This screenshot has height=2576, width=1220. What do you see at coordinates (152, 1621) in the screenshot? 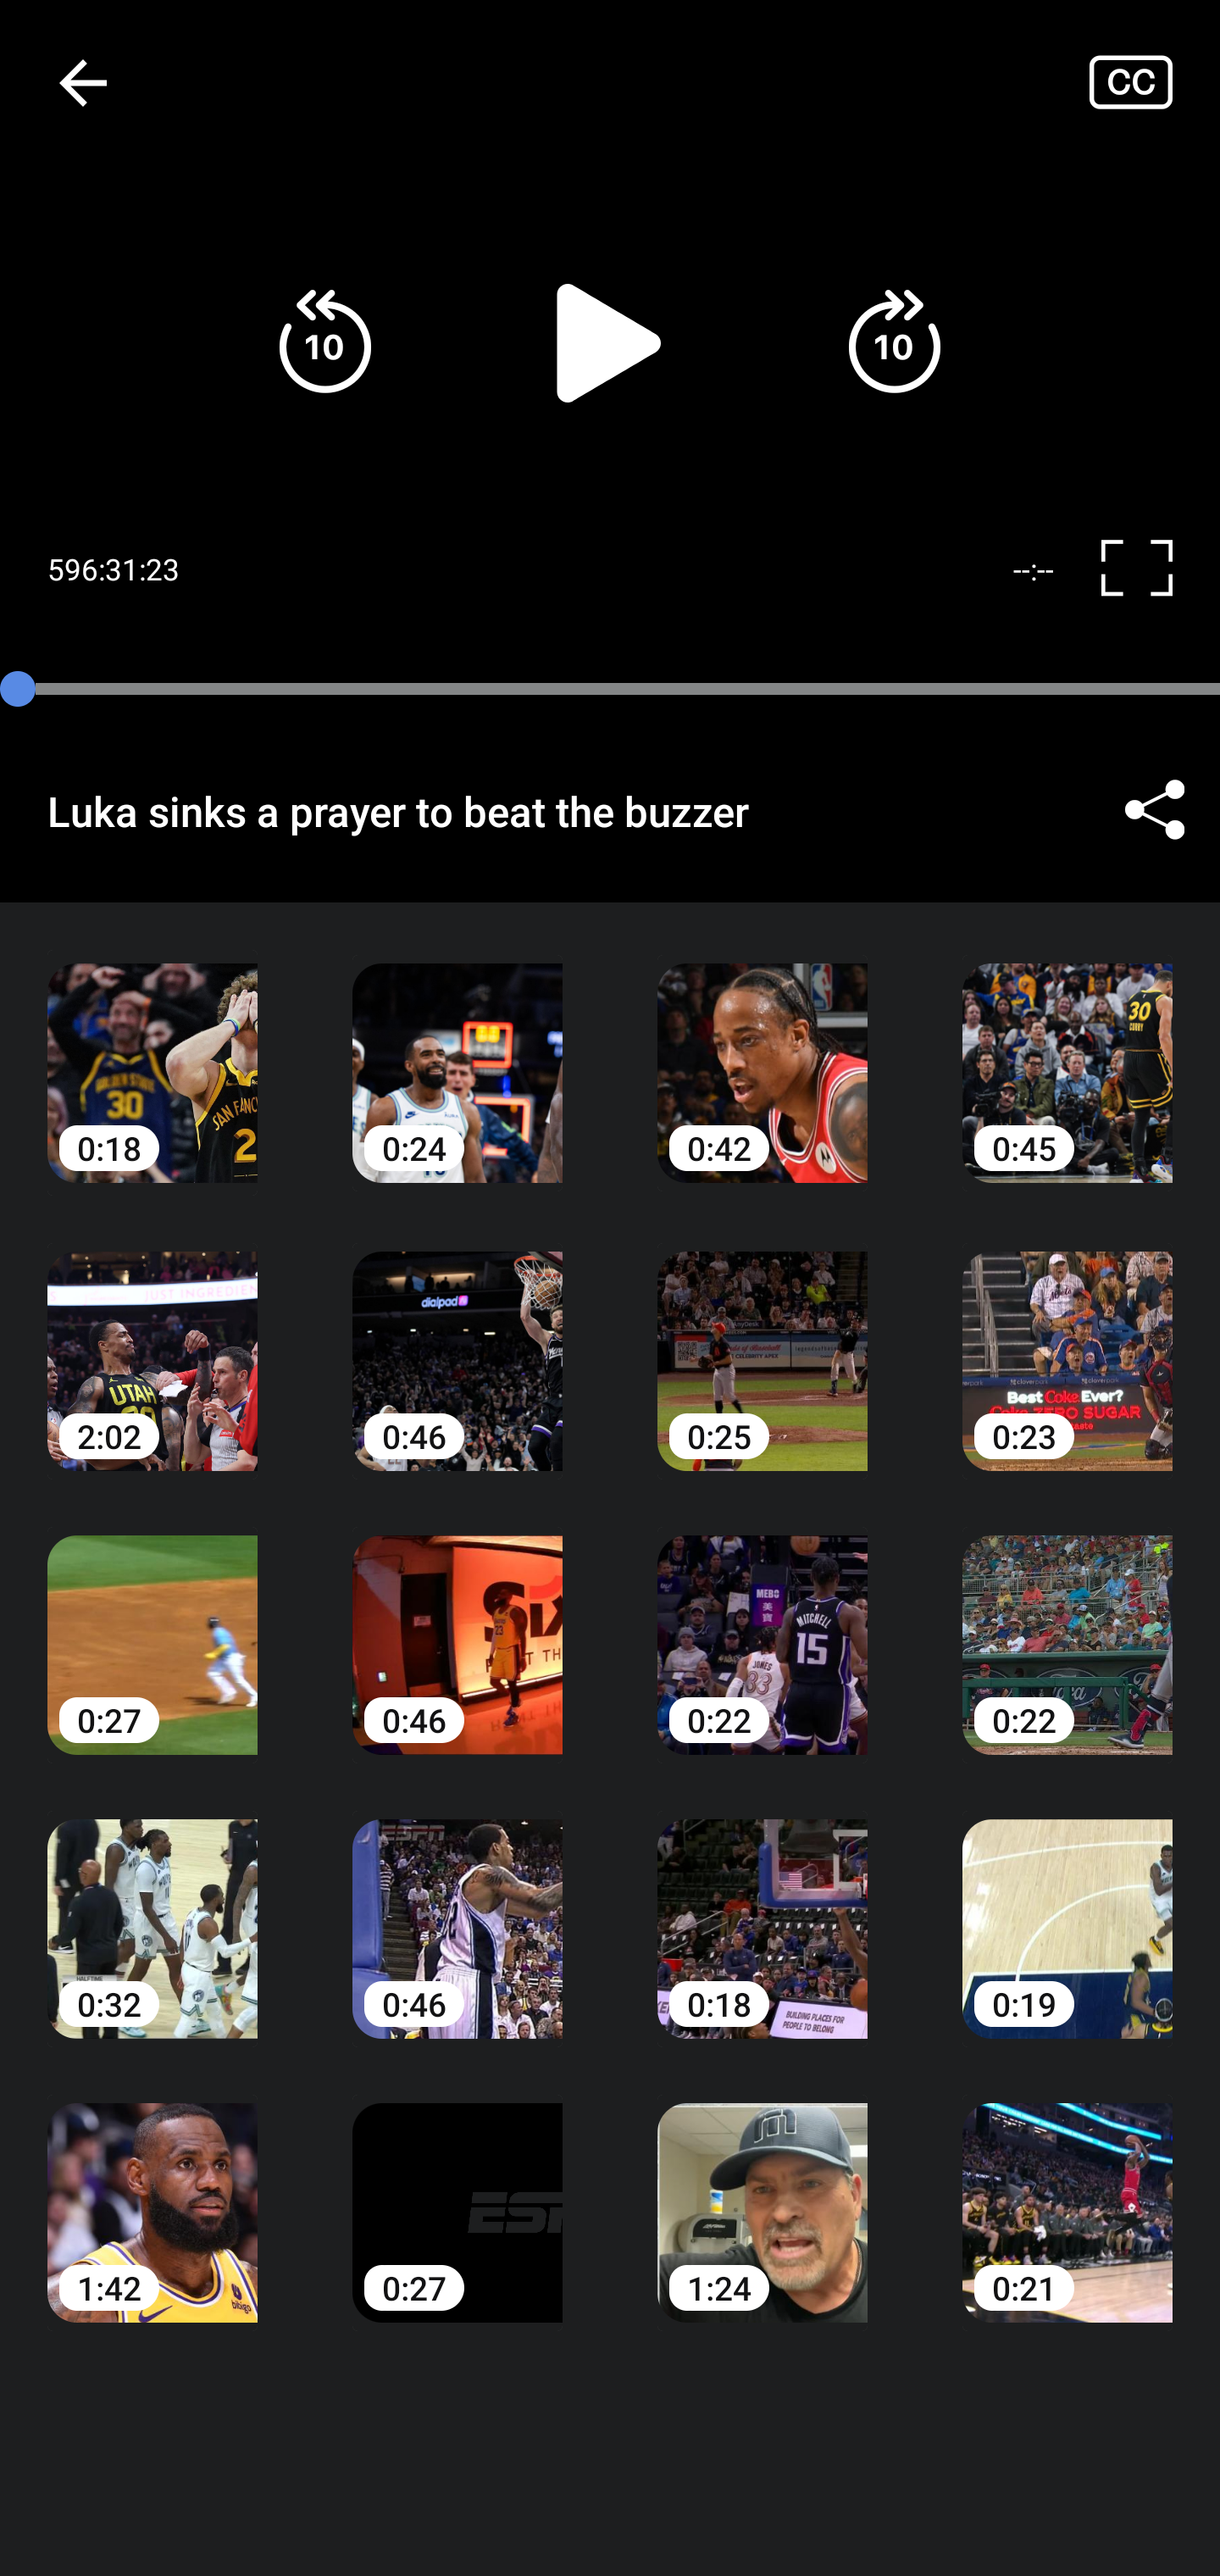
I see `0:27` at bounding box center [152, 1621].